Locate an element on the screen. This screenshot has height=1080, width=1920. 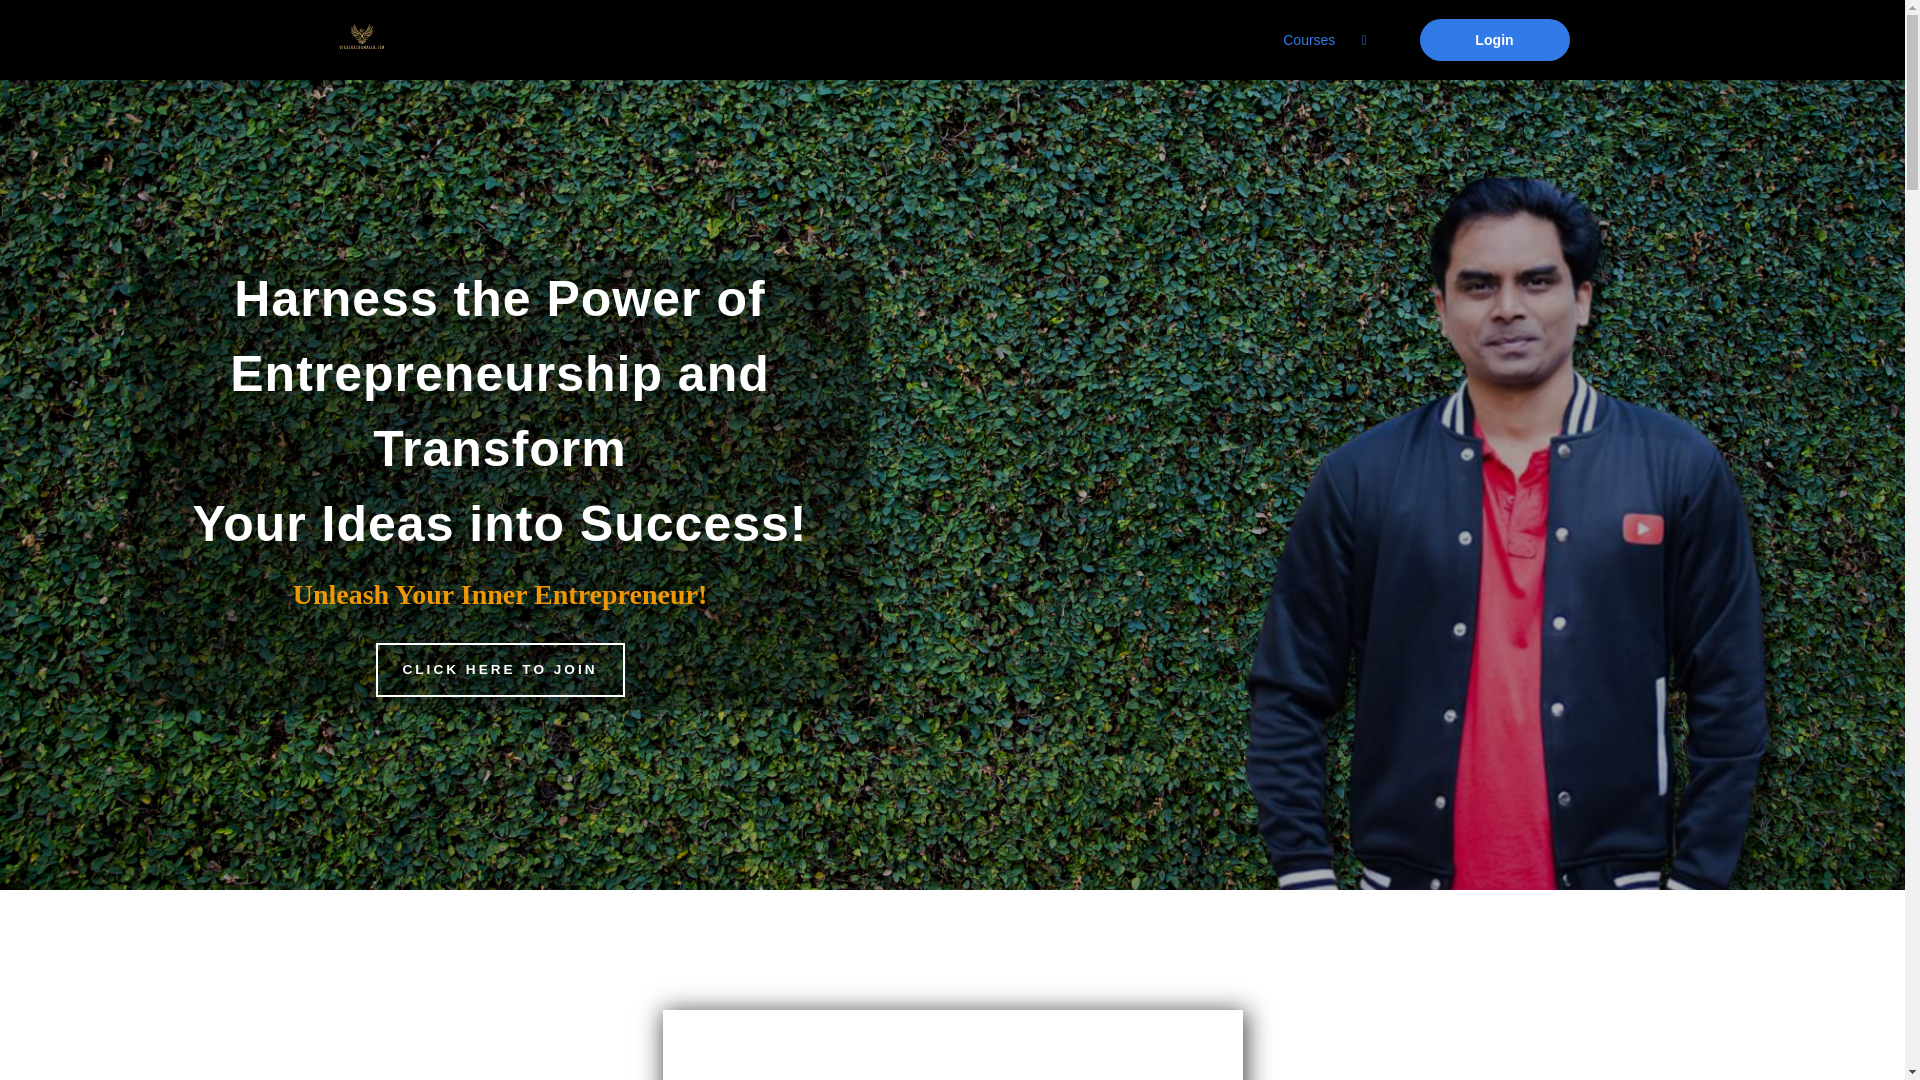
Courses is located at coordinates (1308, 39).